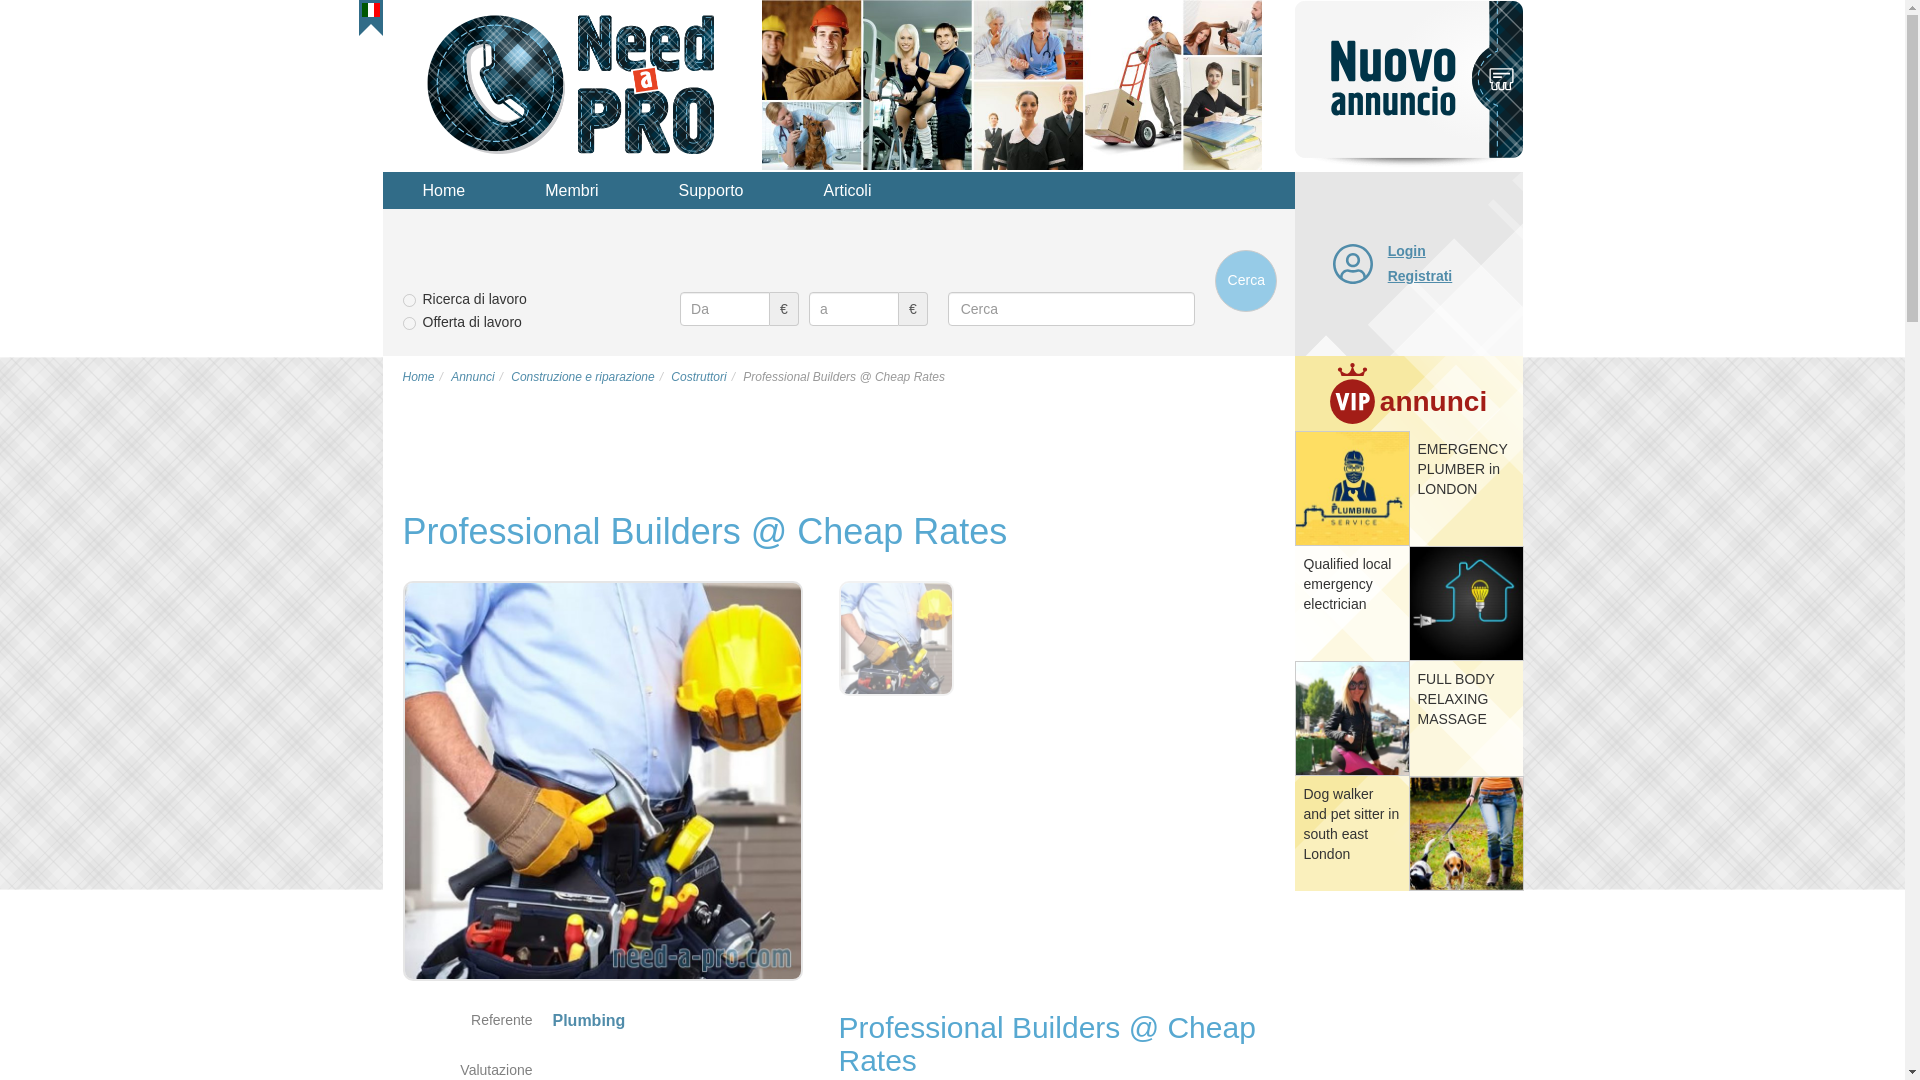 The image size is (1920, 1080). I want to click on Registrati, so click(1450, 276).